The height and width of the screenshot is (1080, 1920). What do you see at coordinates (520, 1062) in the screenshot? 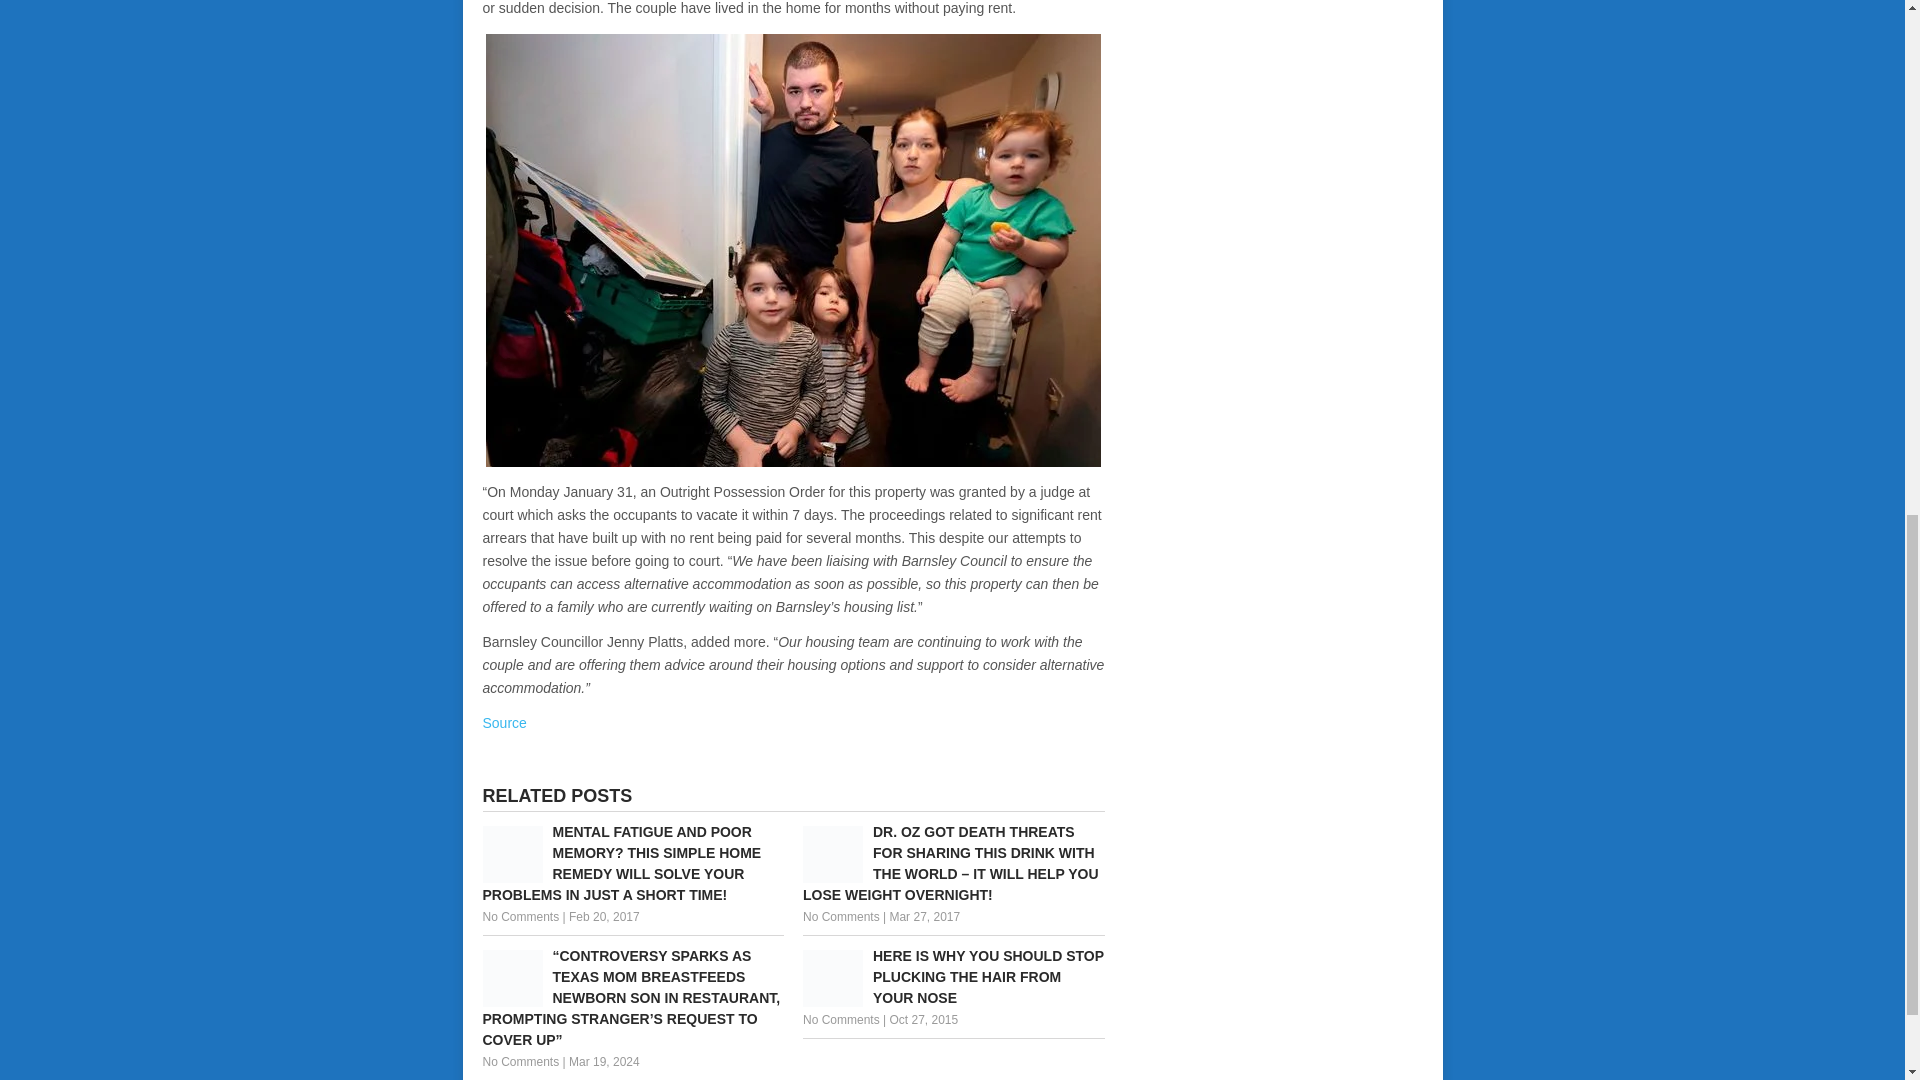
I see `No Comments` at bounding box center [520, 1062].